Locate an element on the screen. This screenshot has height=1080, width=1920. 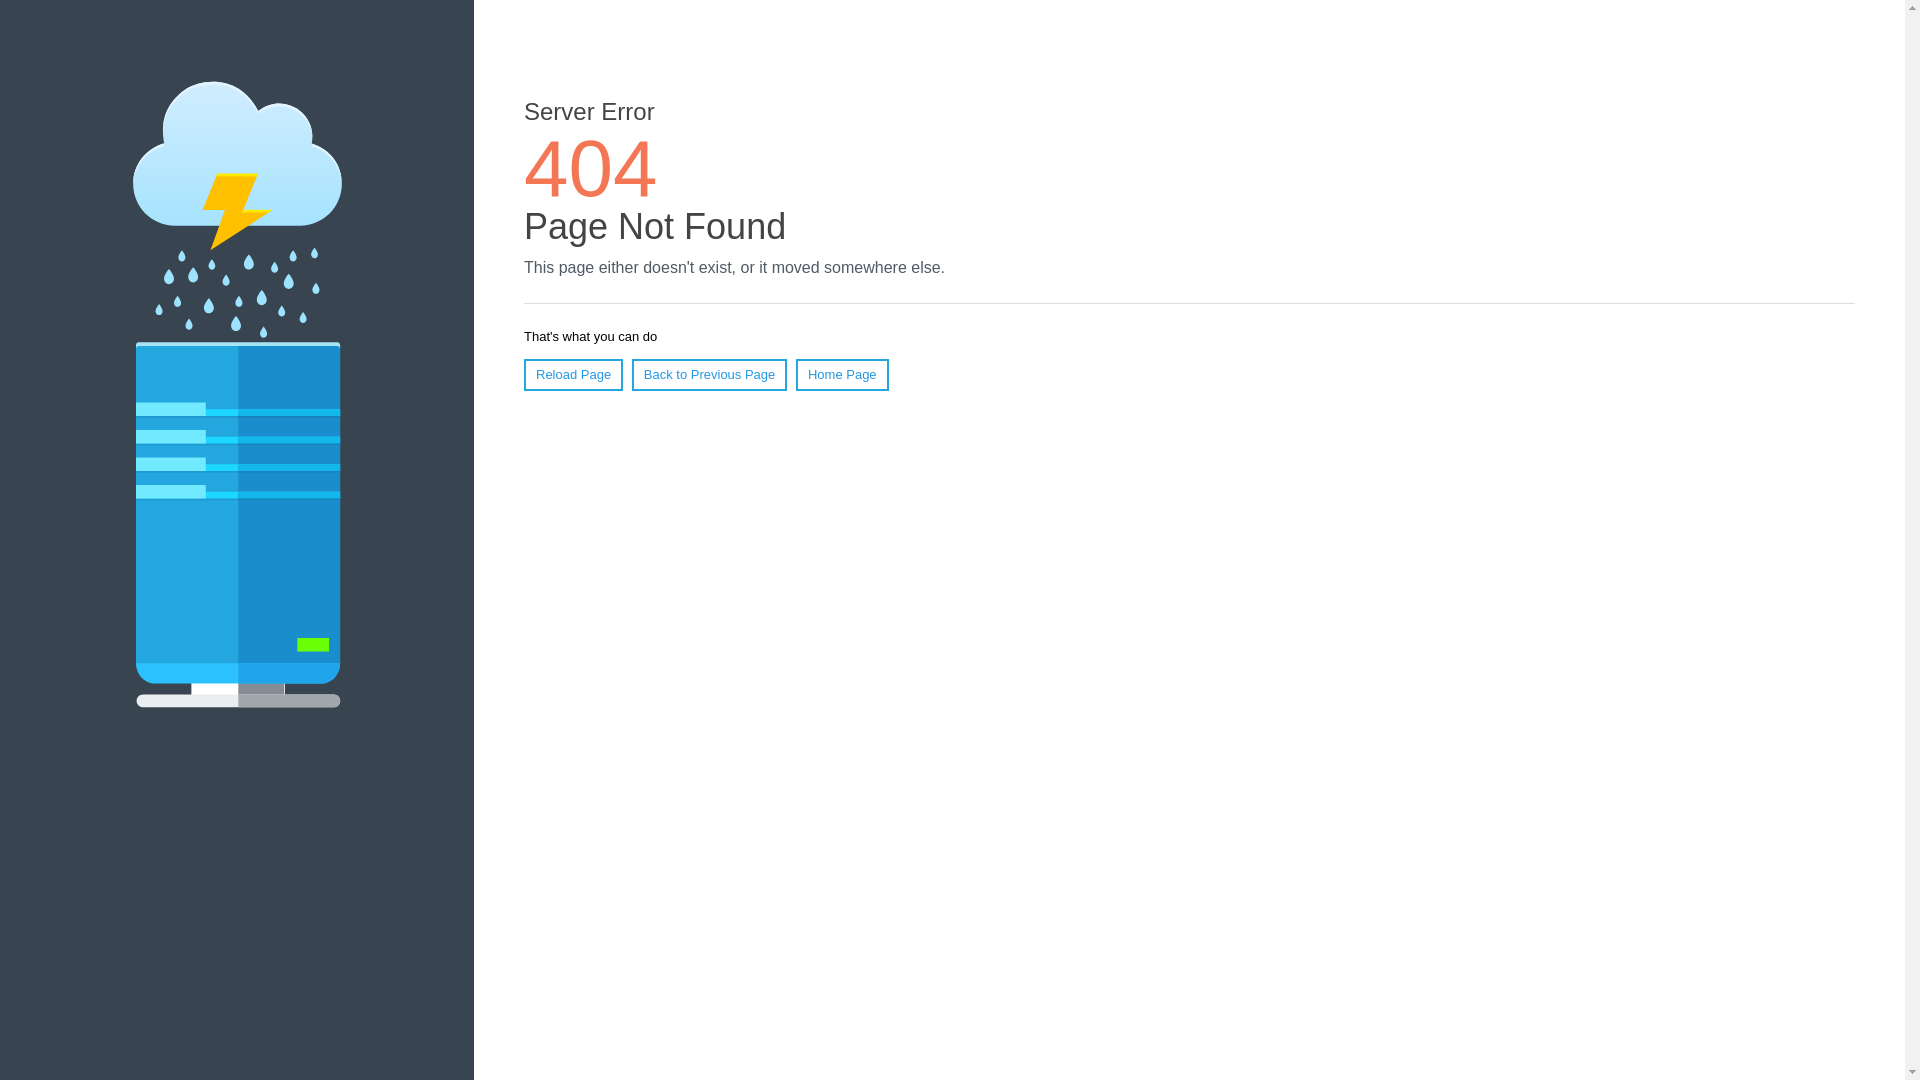
Reload Page is located at coordinates (574, 375).